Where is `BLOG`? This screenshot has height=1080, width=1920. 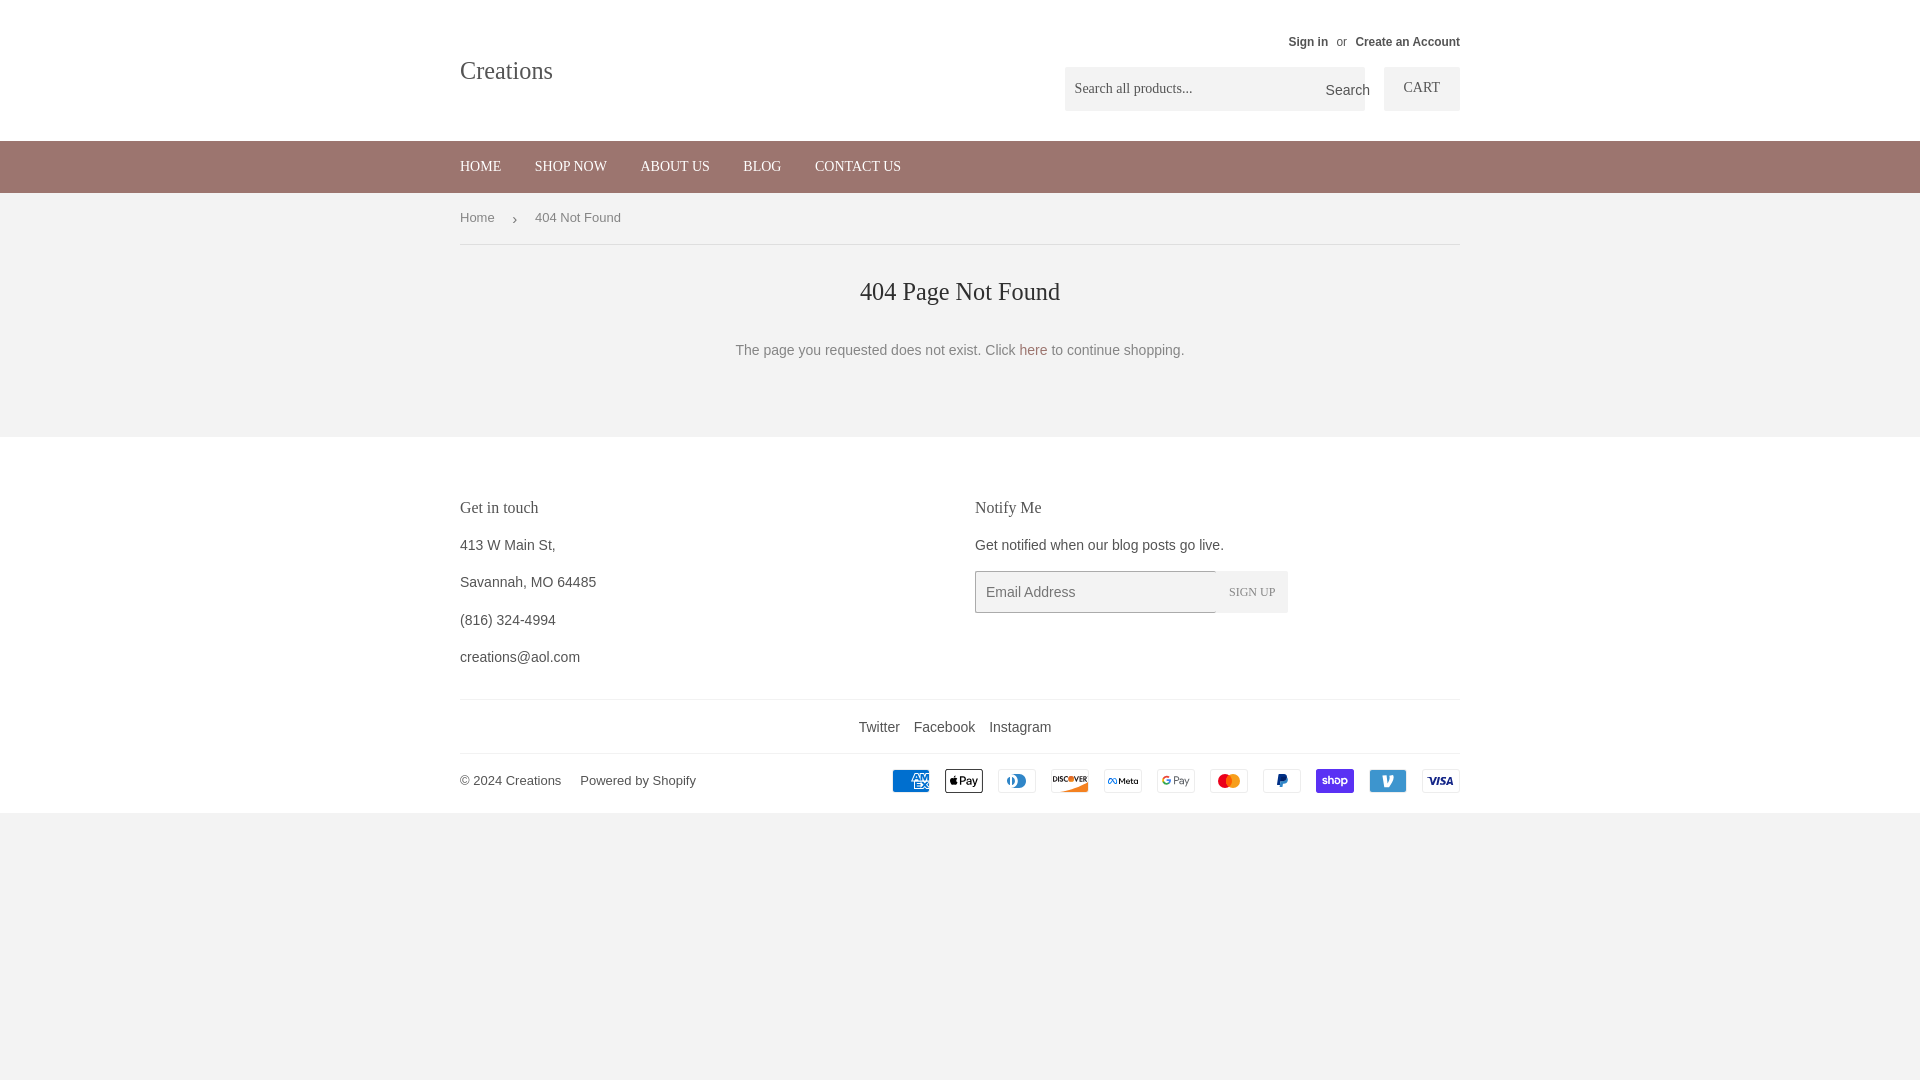 BLOG is located at coordinates (762, 167).